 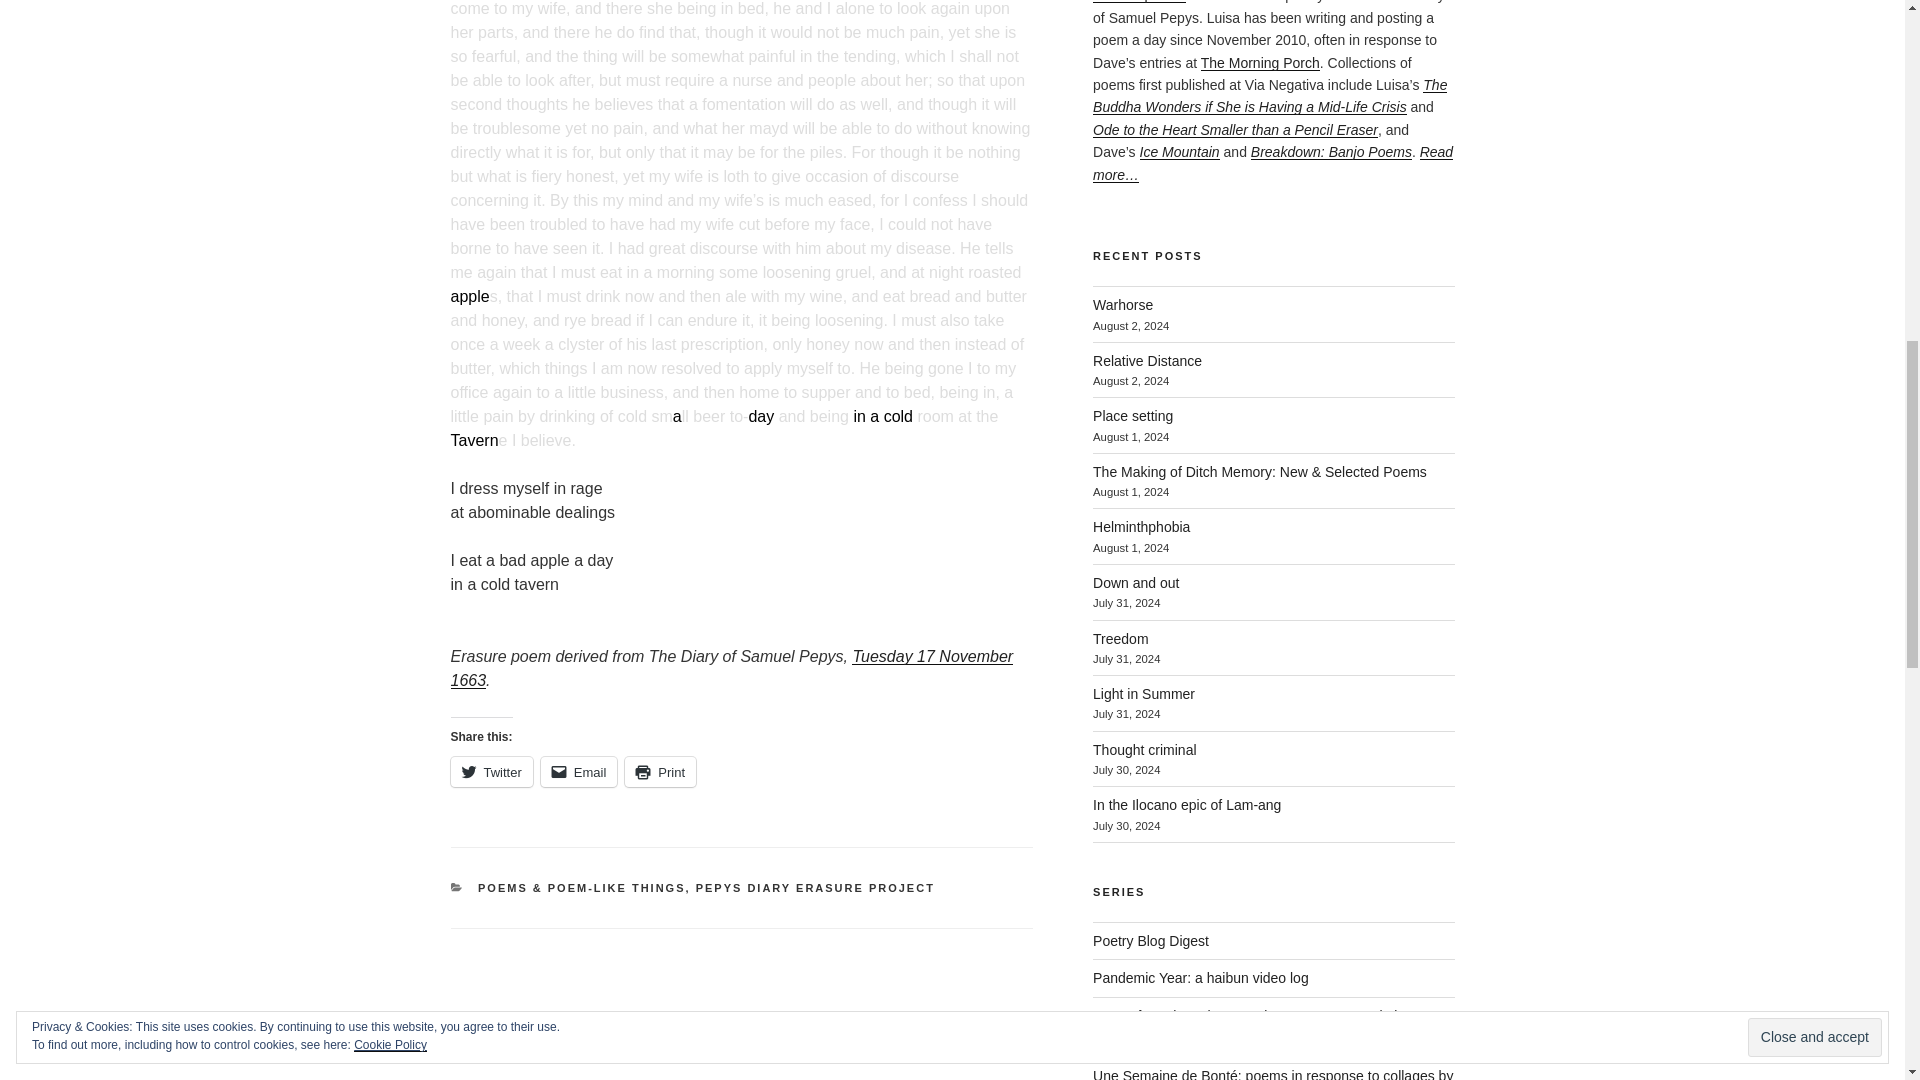 What do you see at coordinates (1270, 95) in the screenshot?
I see `The Buddha Wonders if She is Having a Mid-Life Crisis` at bounding box center [1270, 95].